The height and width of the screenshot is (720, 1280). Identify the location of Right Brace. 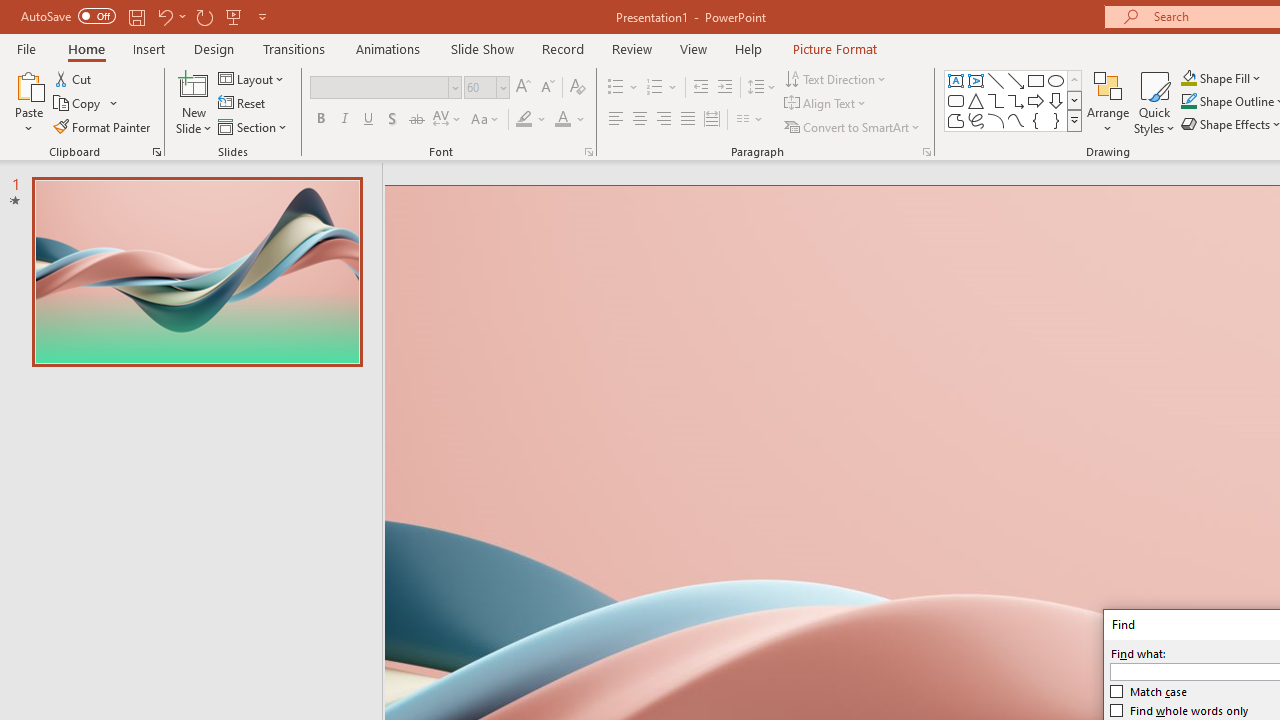
(1056, 120).